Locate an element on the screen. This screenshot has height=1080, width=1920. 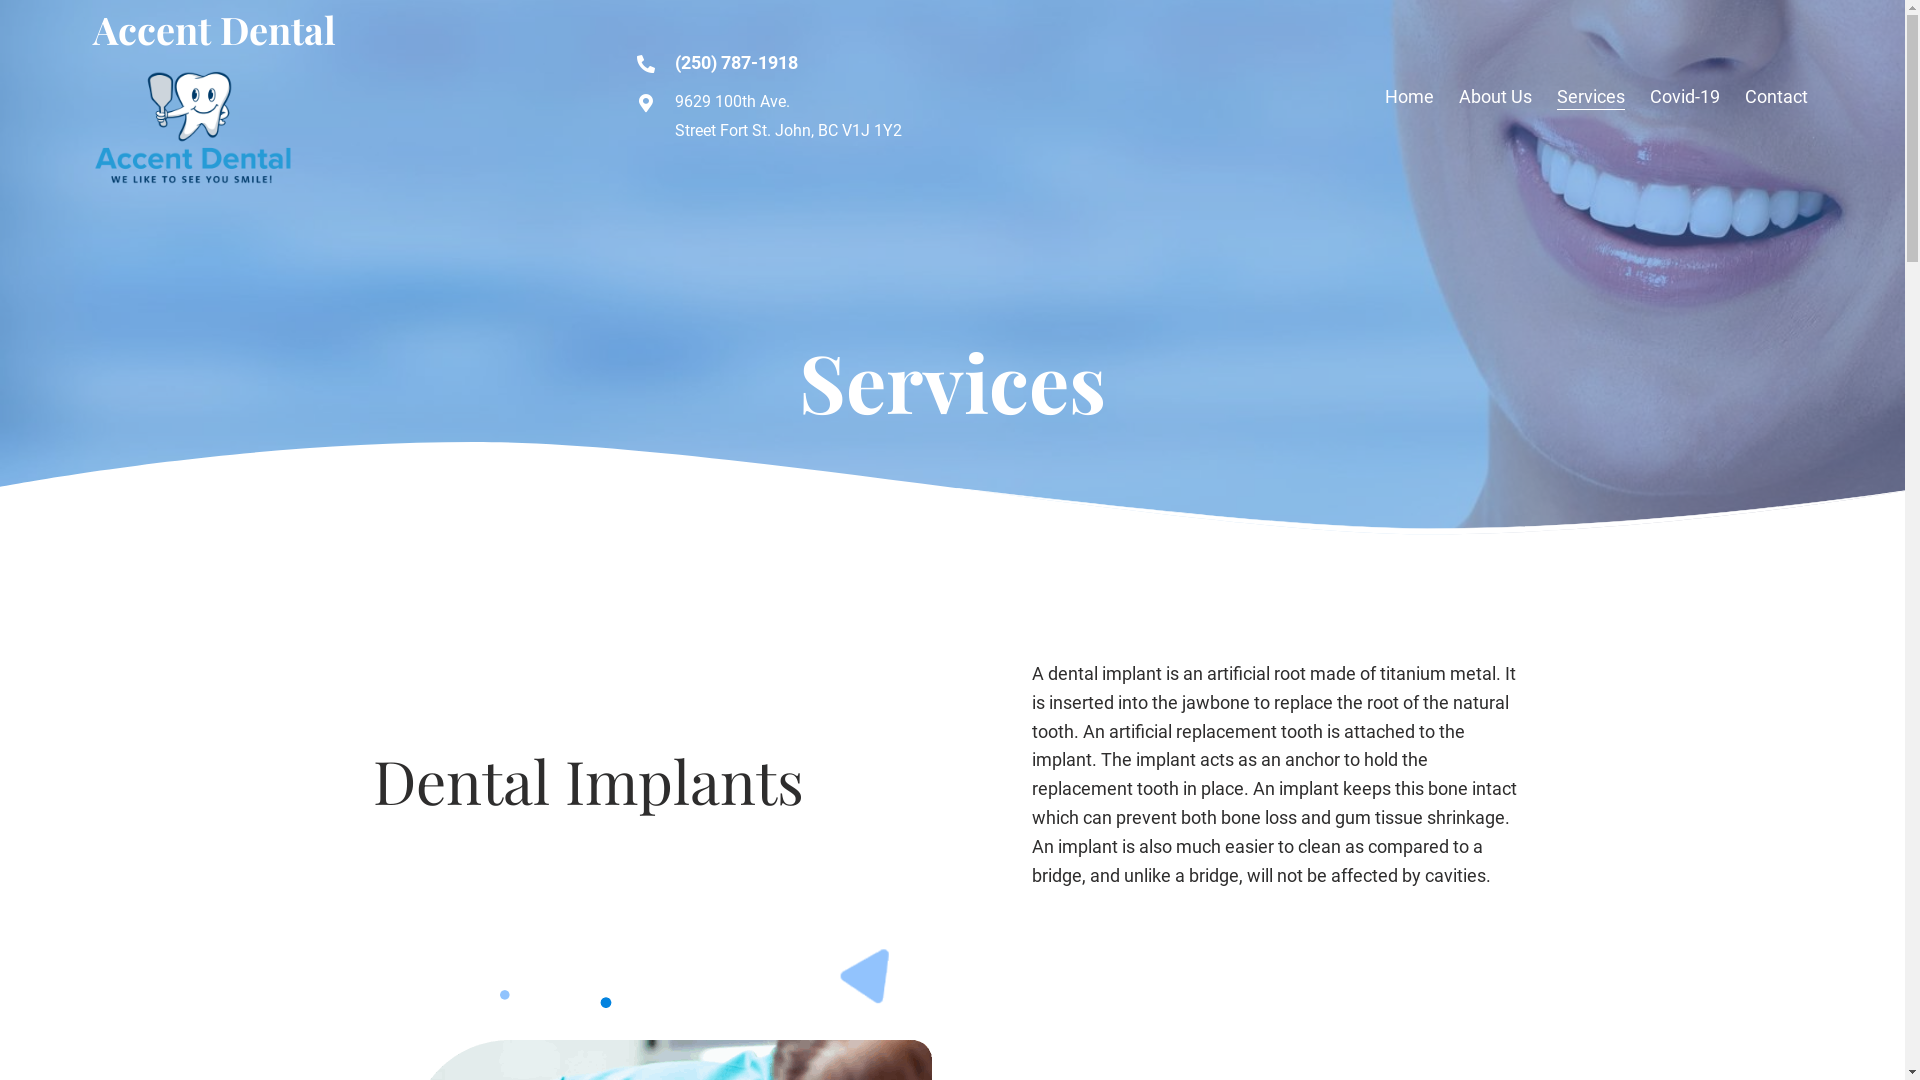
Covid-19 is located at coordinates (1685, 98).